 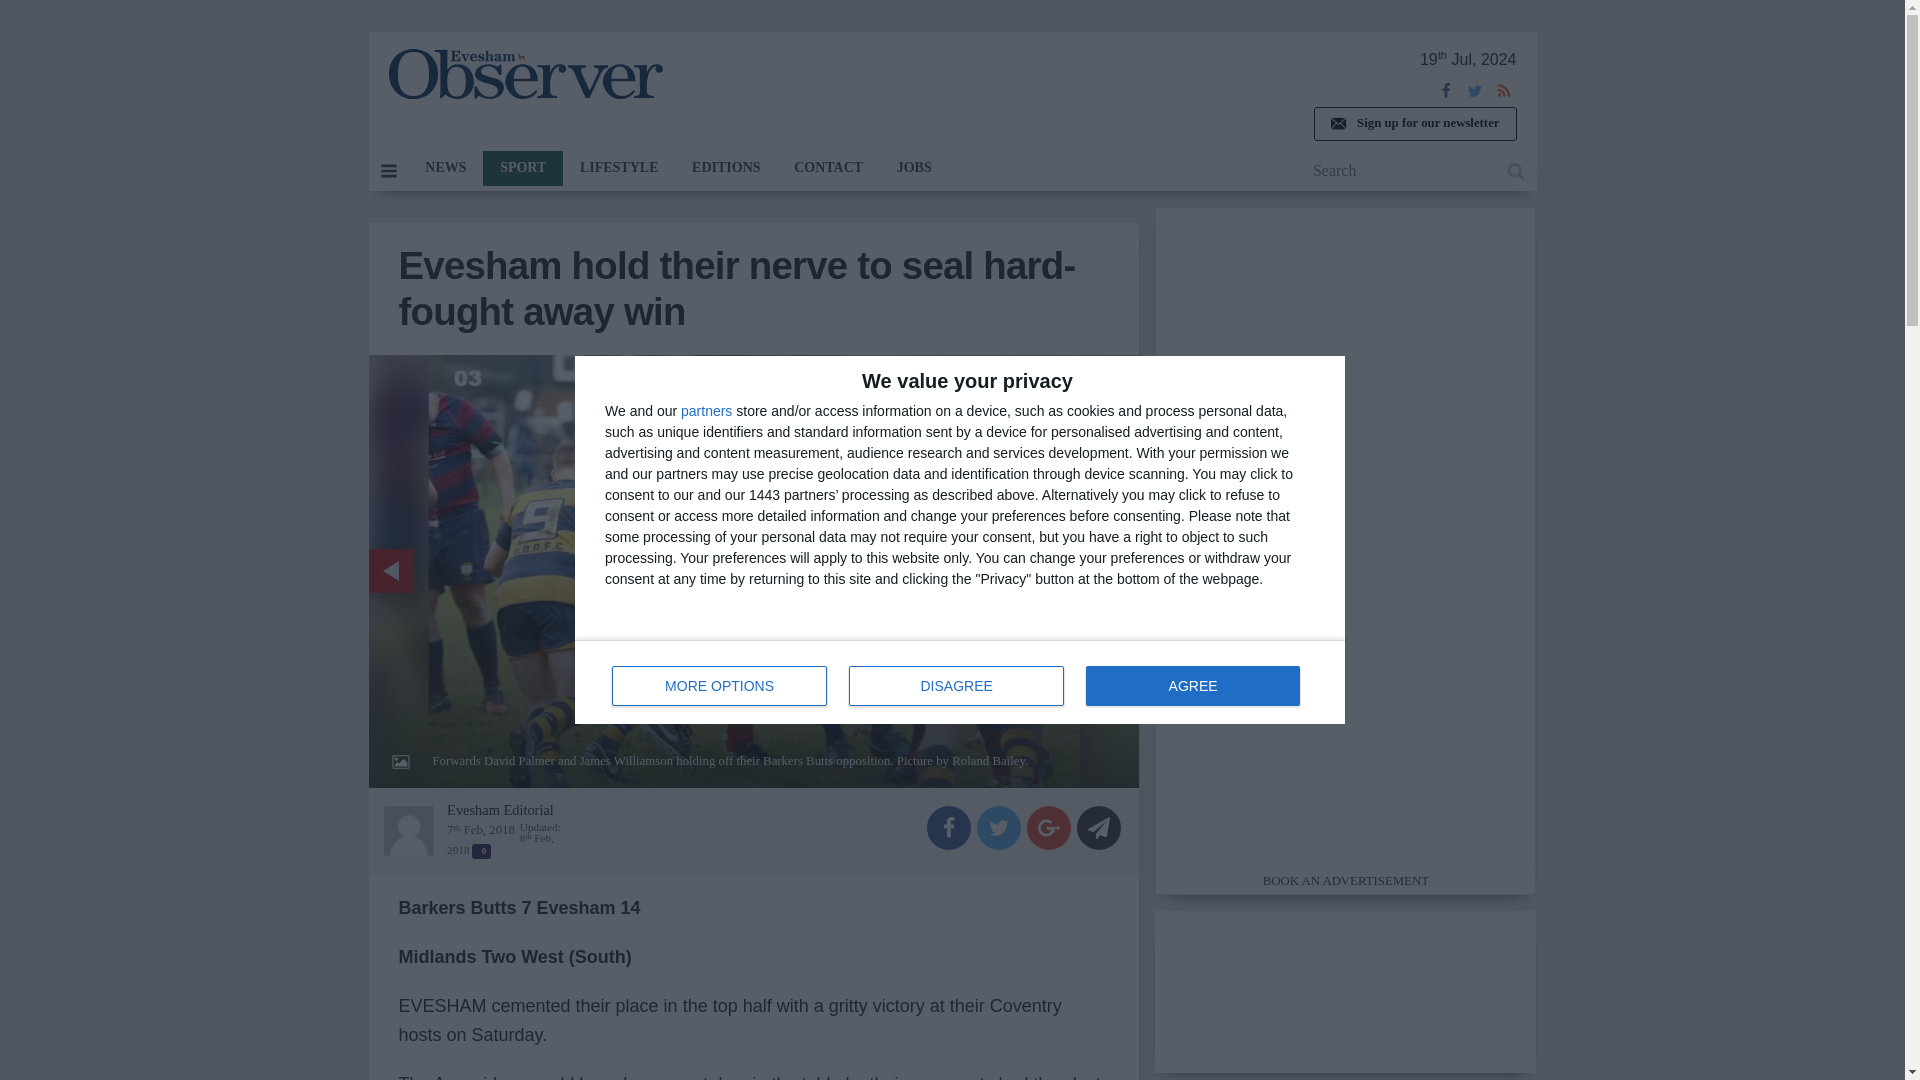 I want to click on partners, so click(x=914, y=168).